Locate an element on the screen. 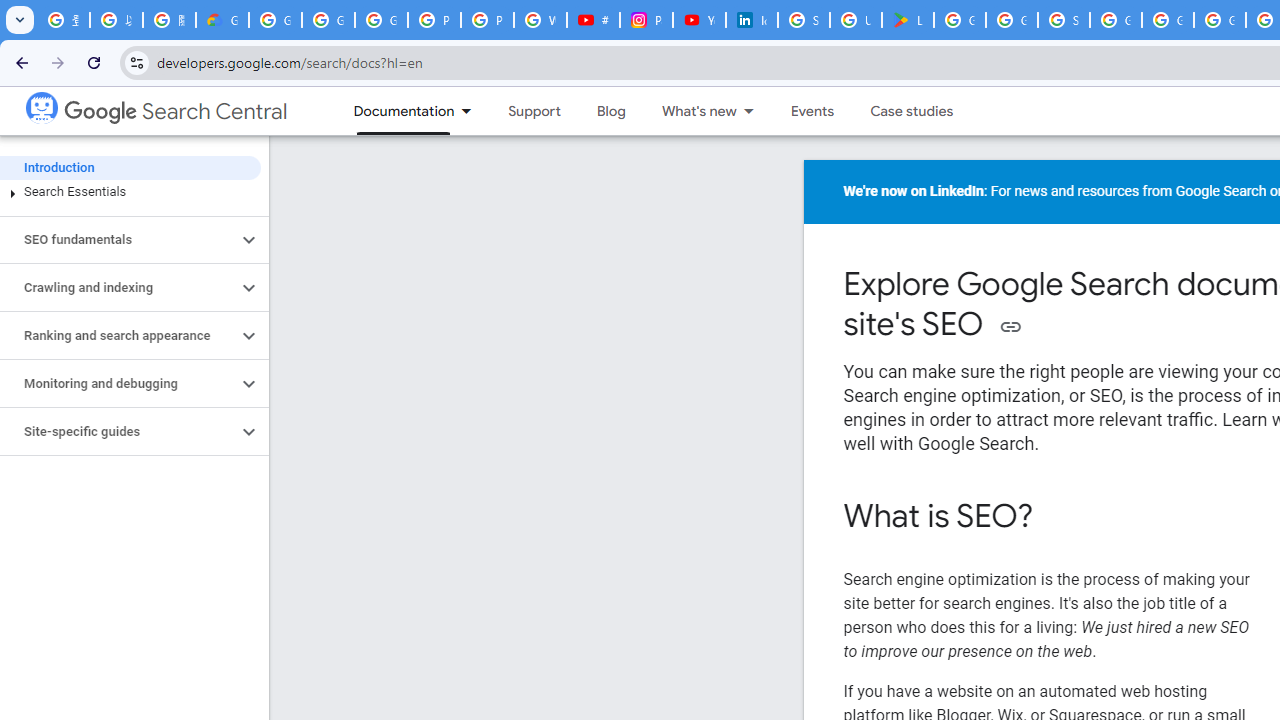 This screenshot has width=1280, height=720. Google Search Central is located at coordinates (41, 106).